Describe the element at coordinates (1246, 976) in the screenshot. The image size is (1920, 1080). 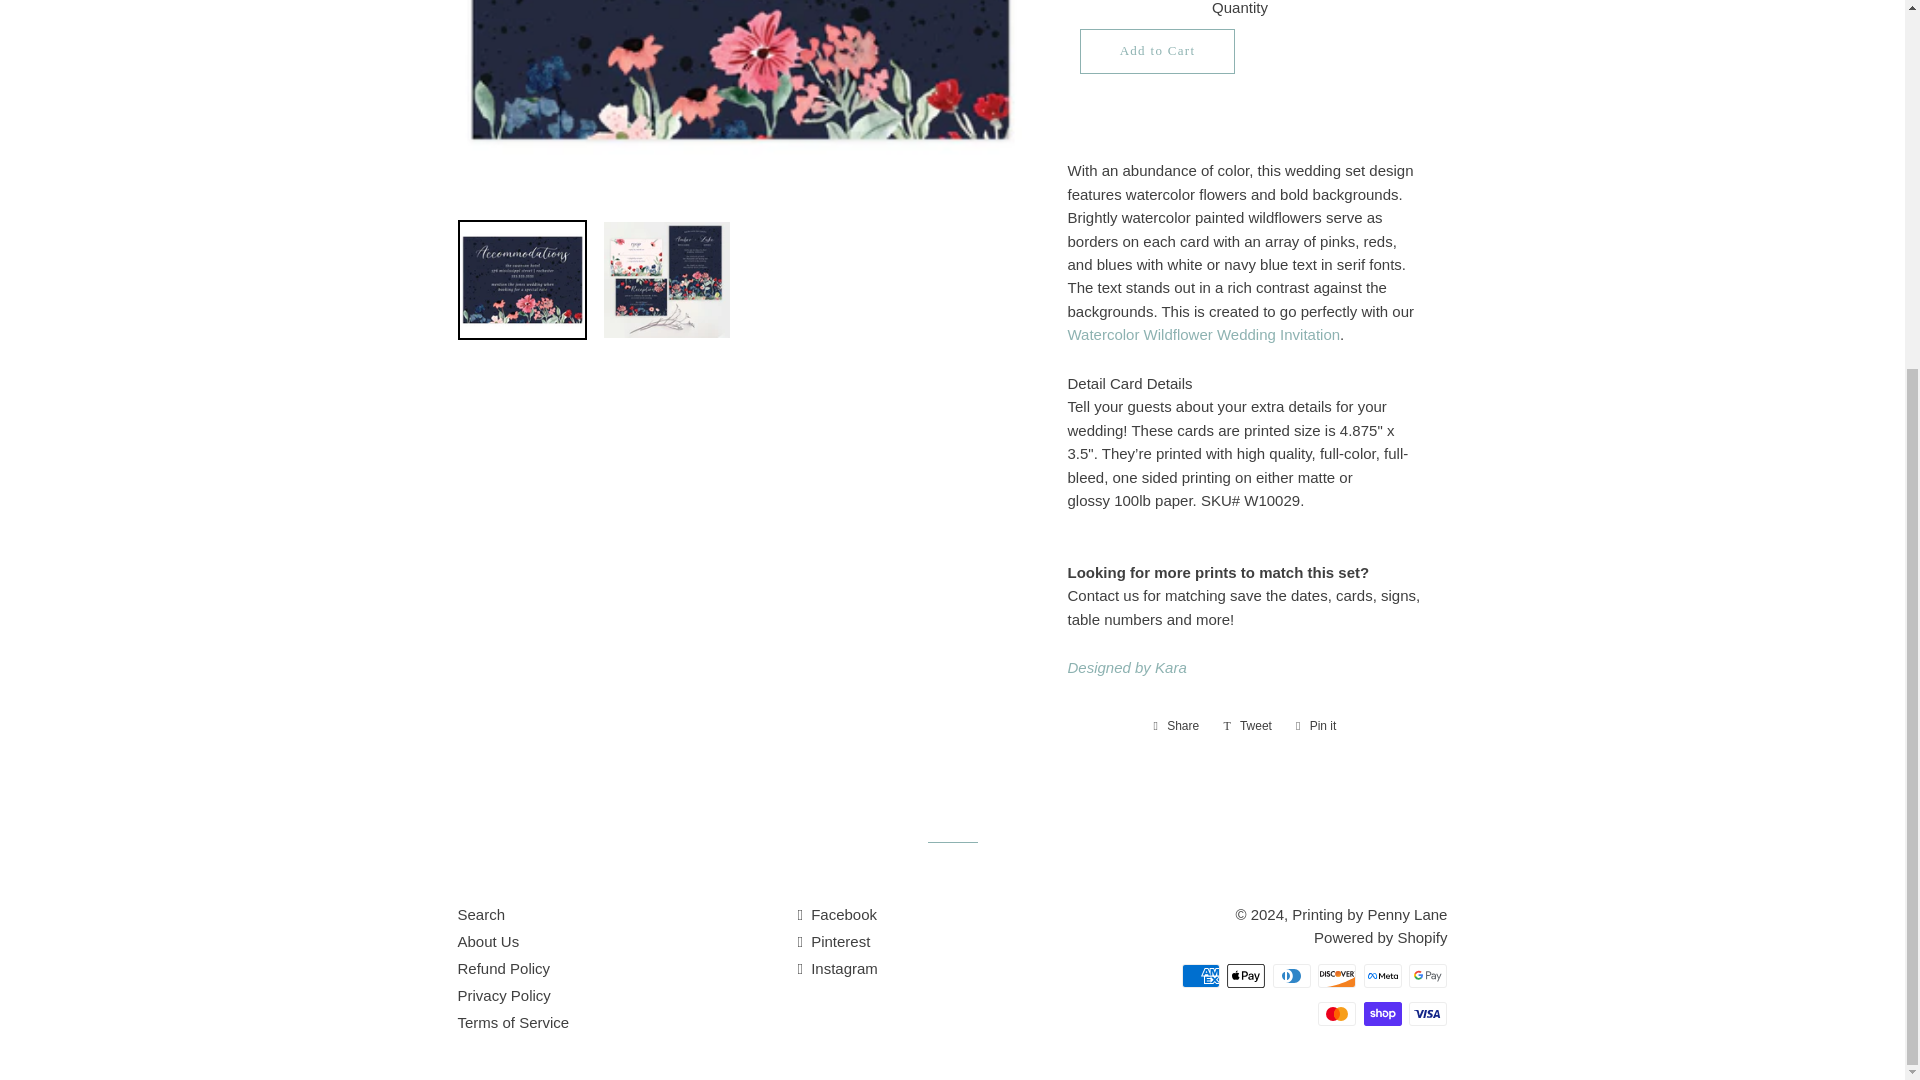
I see `Apple Pay` at that location.